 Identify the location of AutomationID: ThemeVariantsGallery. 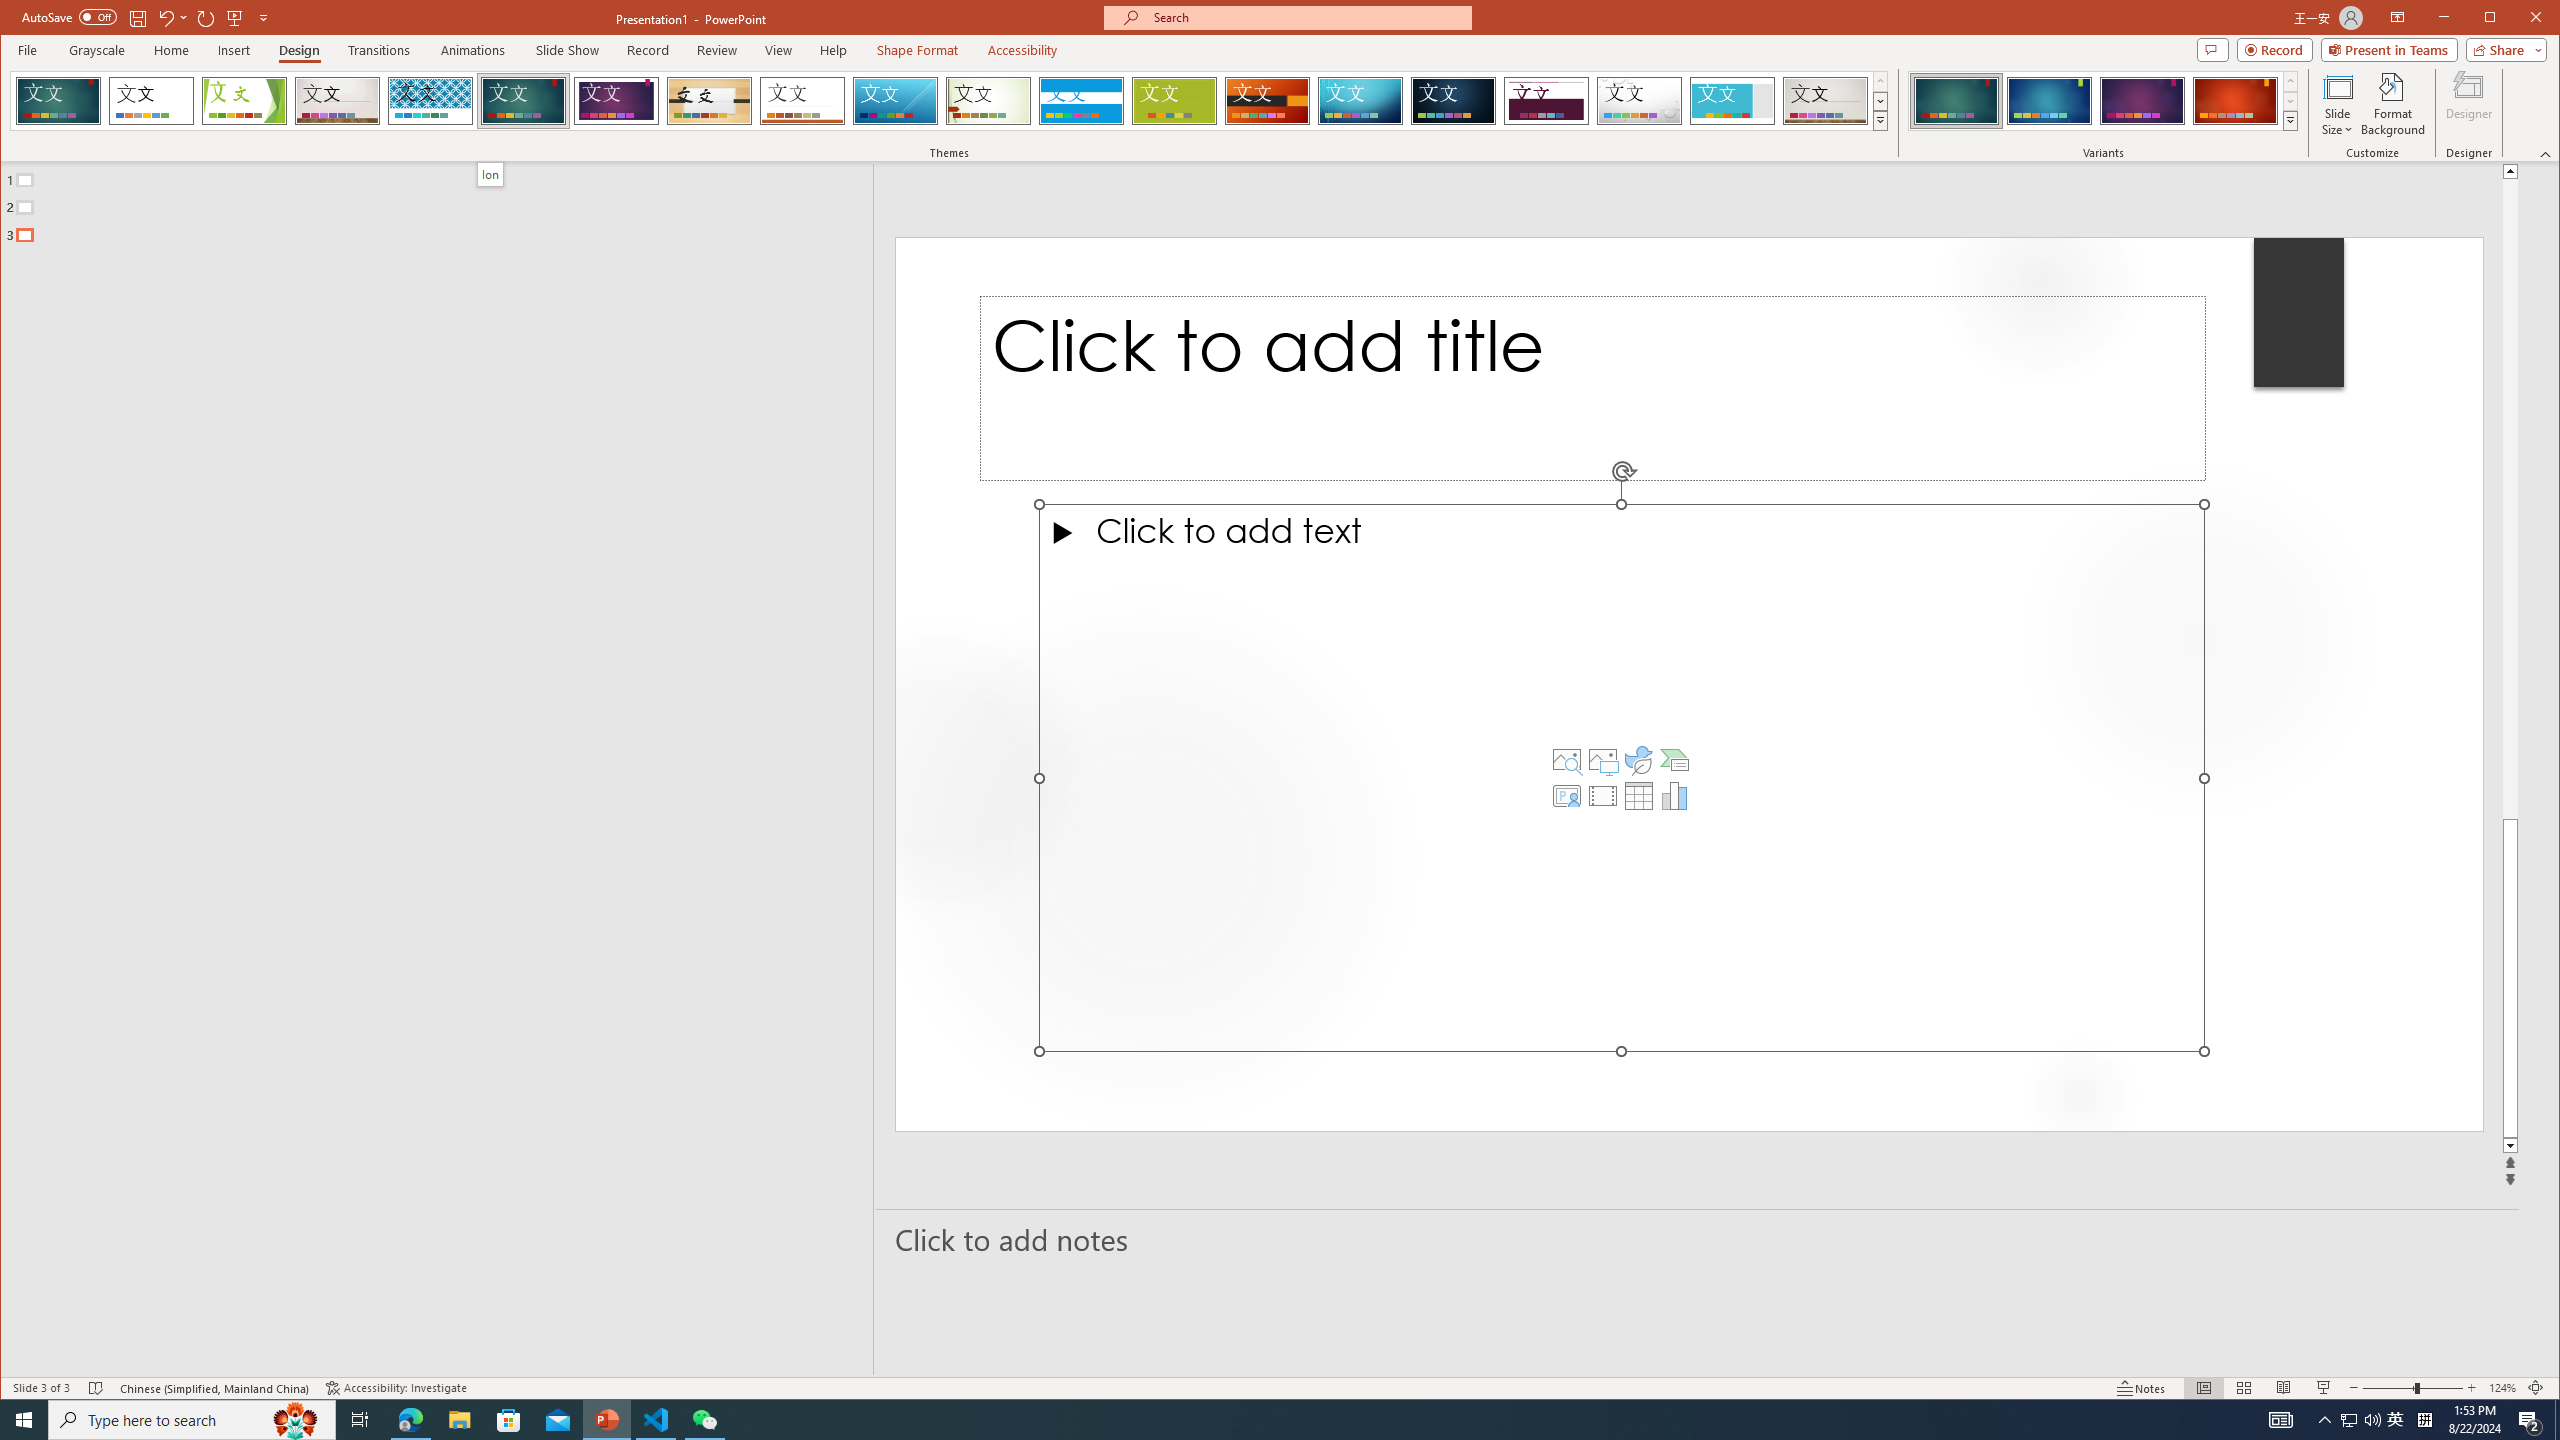
(2104, 100).